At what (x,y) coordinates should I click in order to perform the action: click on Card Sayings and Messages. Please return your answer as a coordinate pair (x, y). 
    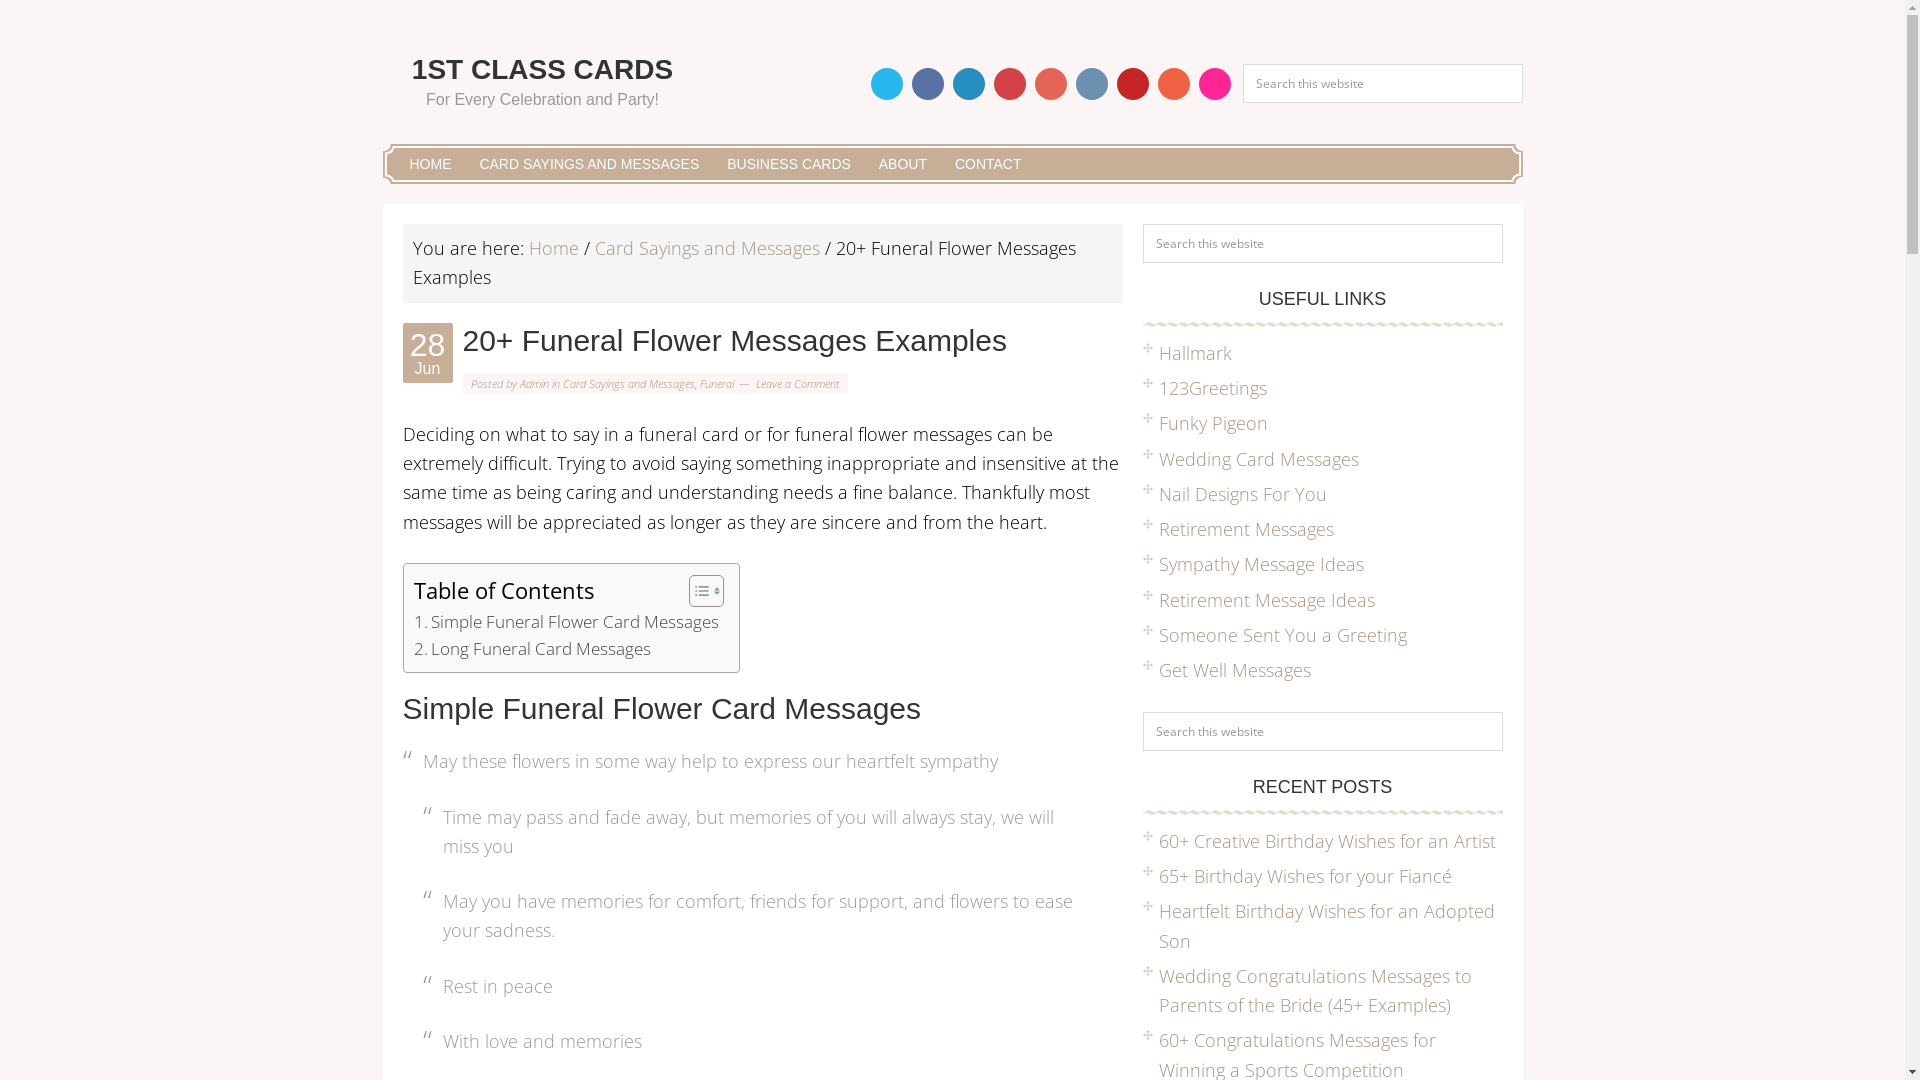
    Looking at the image, I should click on (628, 384).